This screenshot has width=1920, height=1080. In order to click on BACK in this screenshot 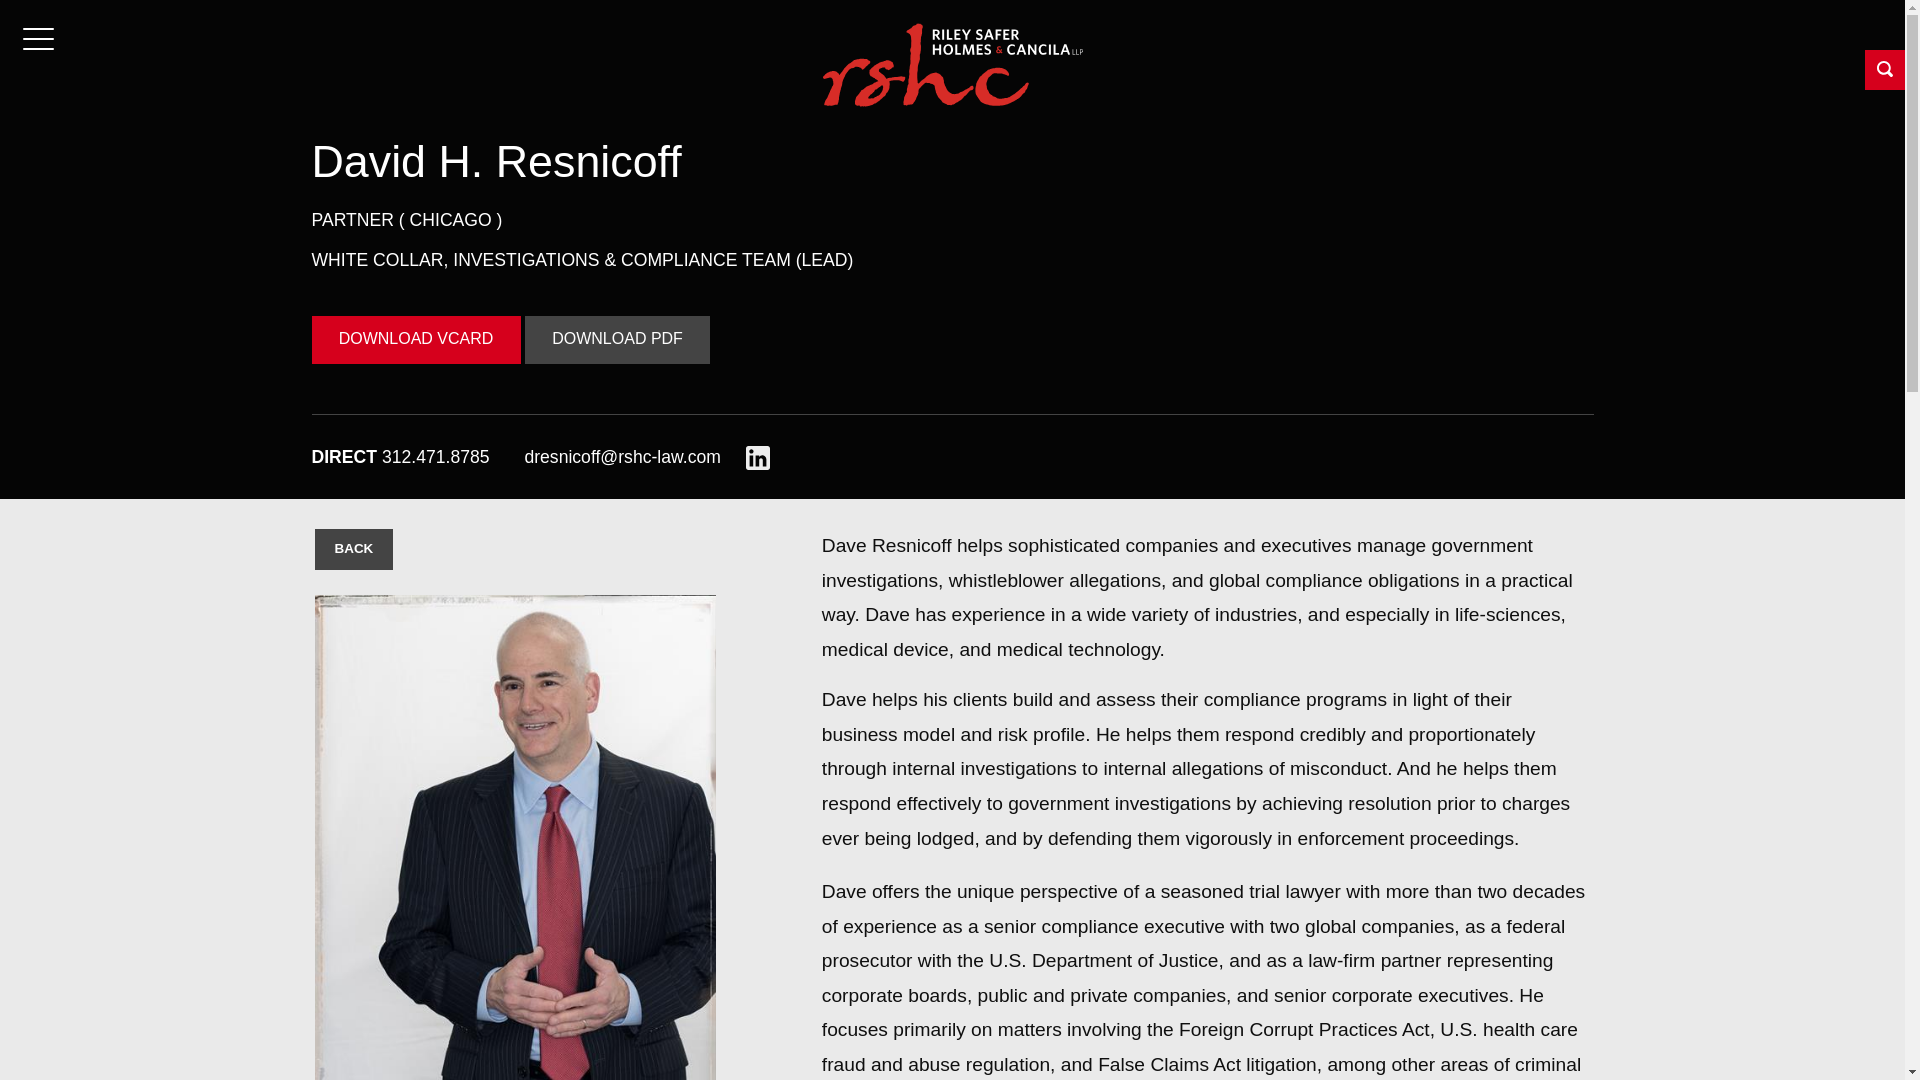, I will do `click(354, 550)`.